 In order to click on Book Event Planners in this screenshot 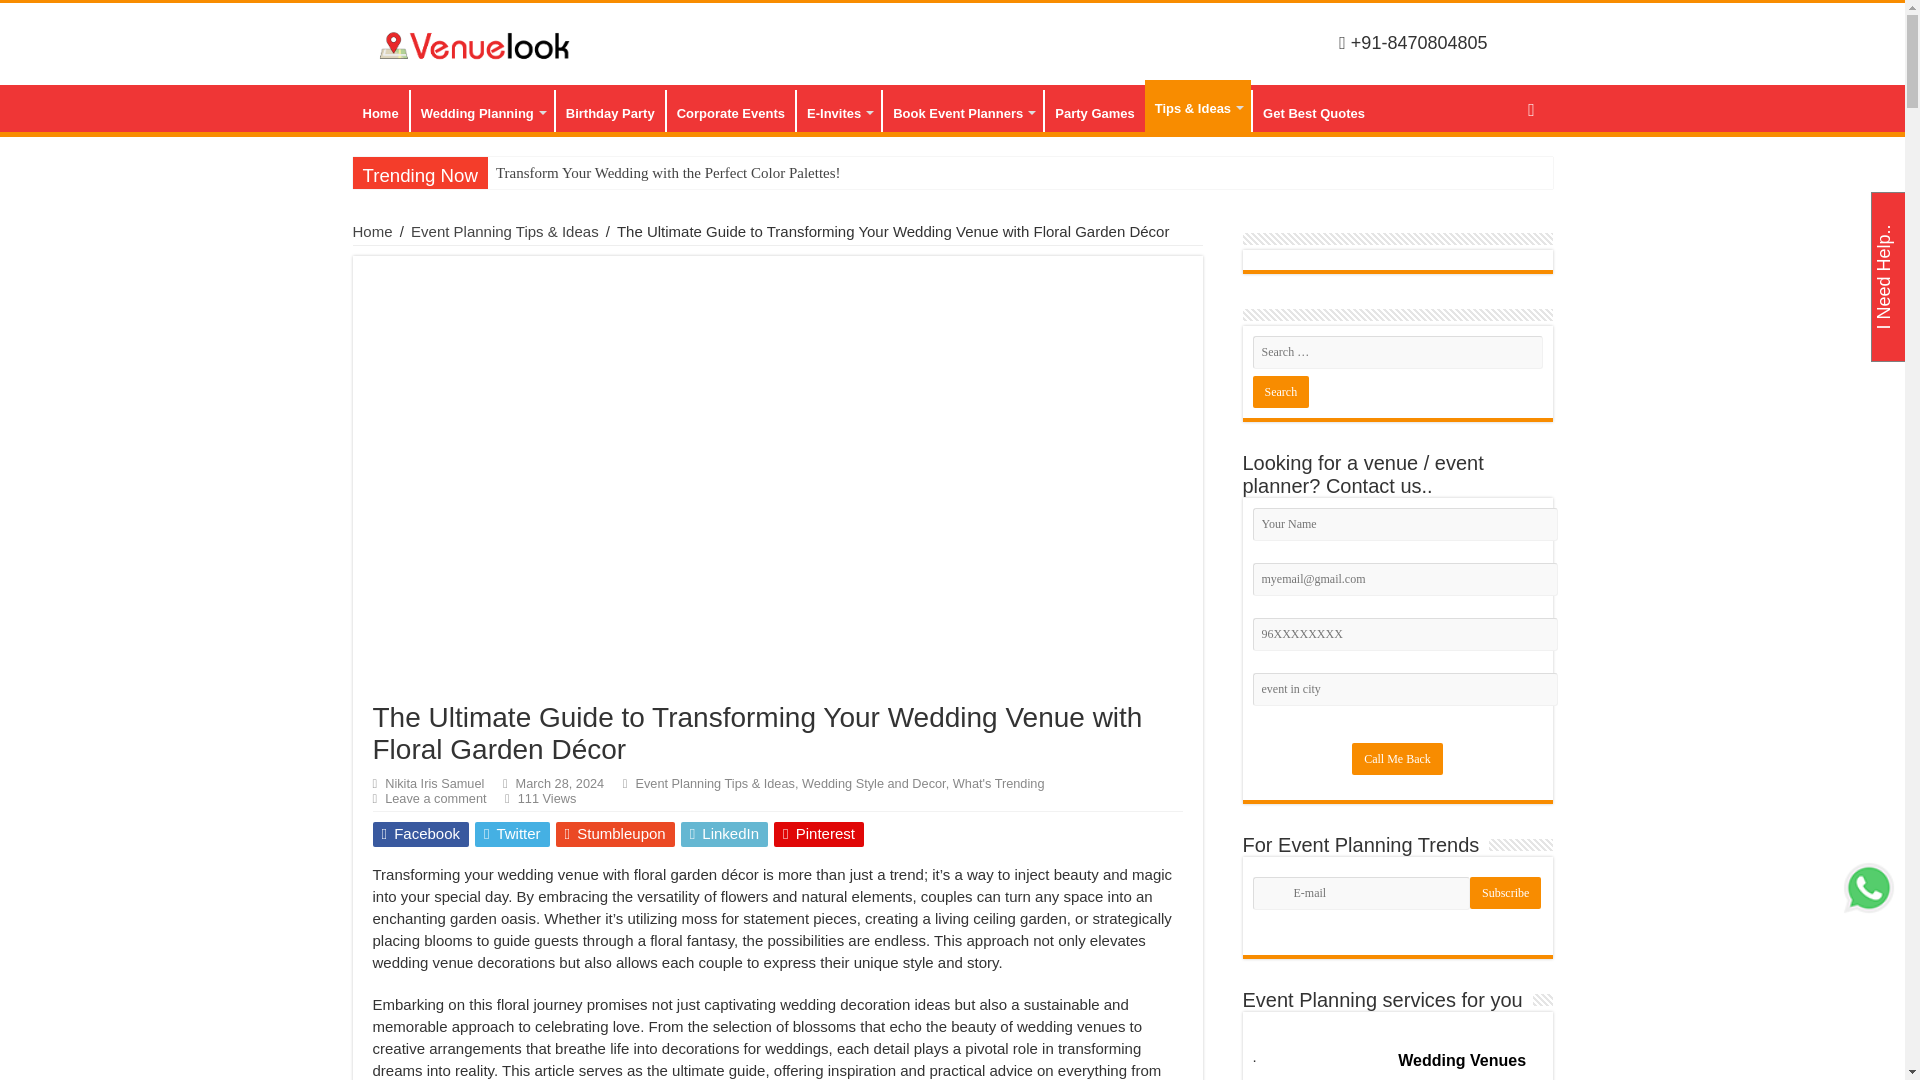, I will do `click(962, 110)`.